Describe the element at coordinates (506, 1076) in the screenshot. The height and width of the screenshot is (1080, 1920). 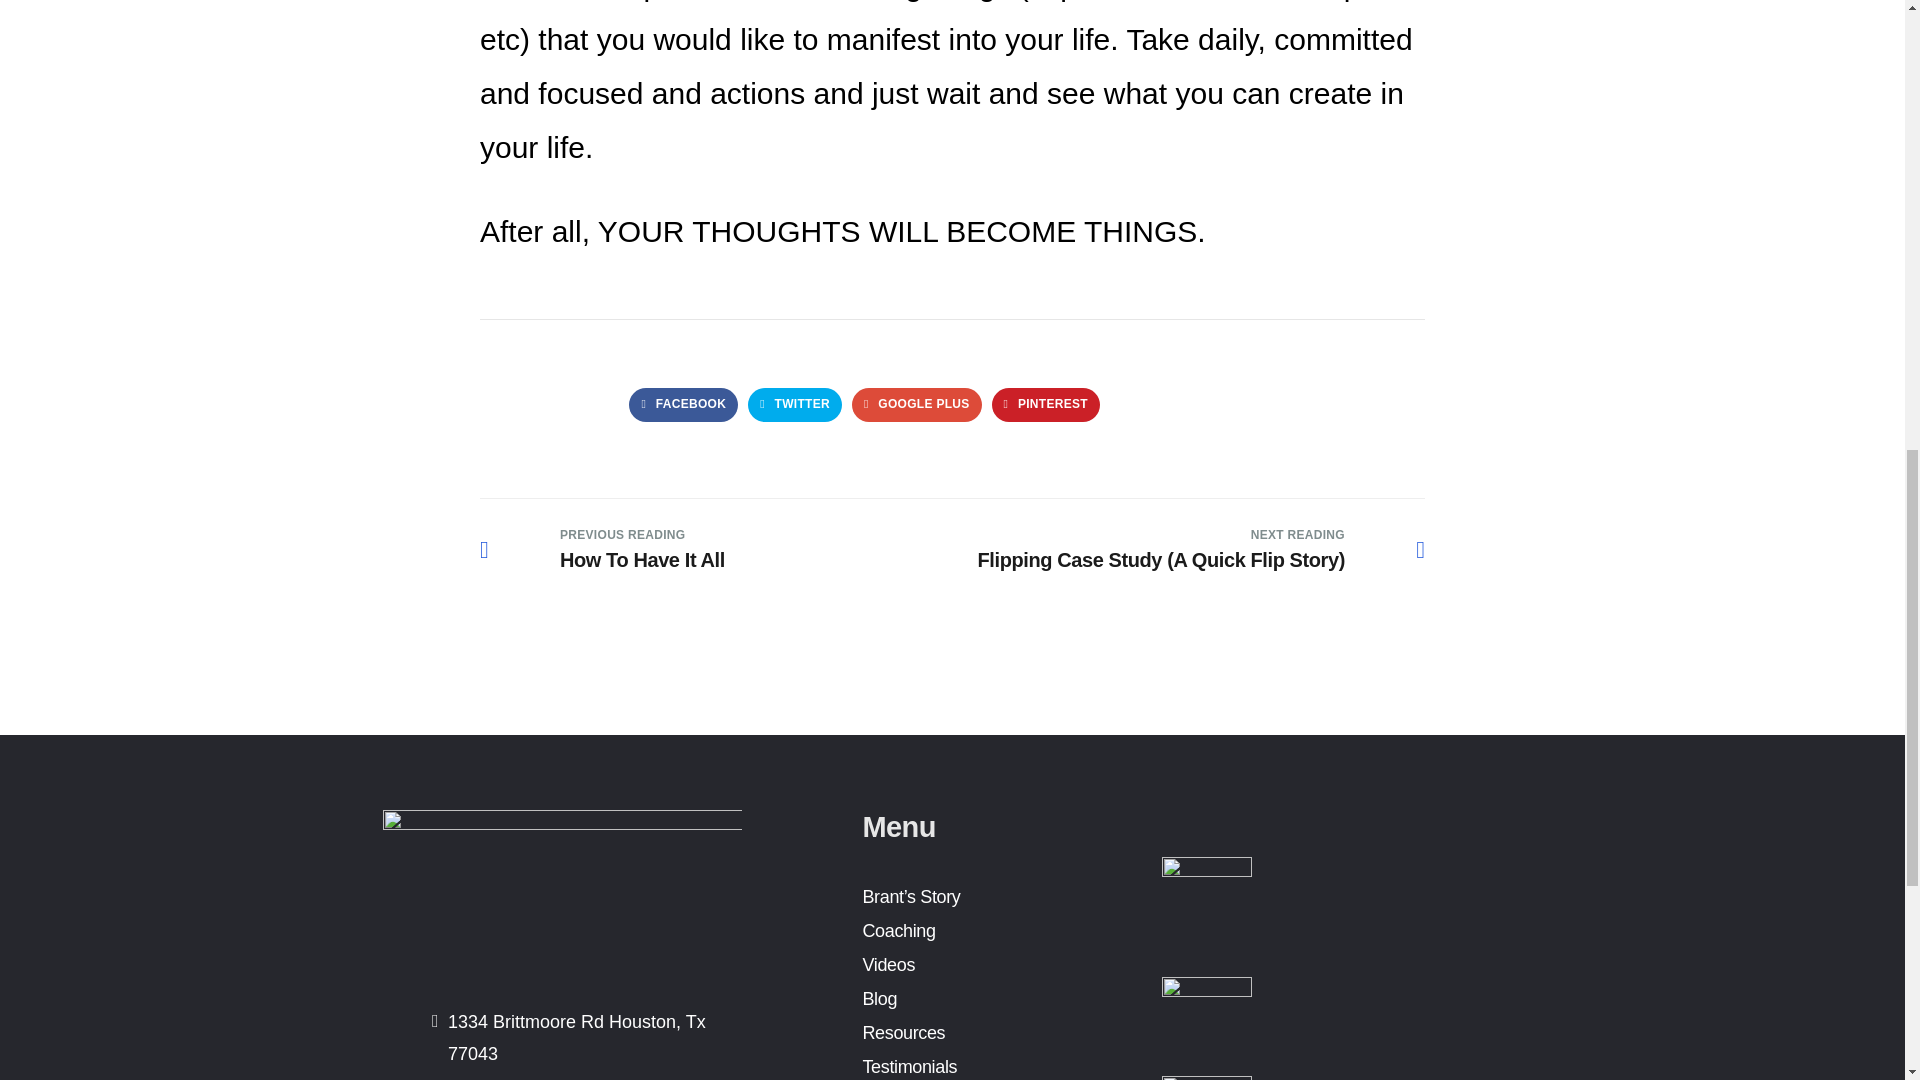
I see `281-954-3483` at that location.